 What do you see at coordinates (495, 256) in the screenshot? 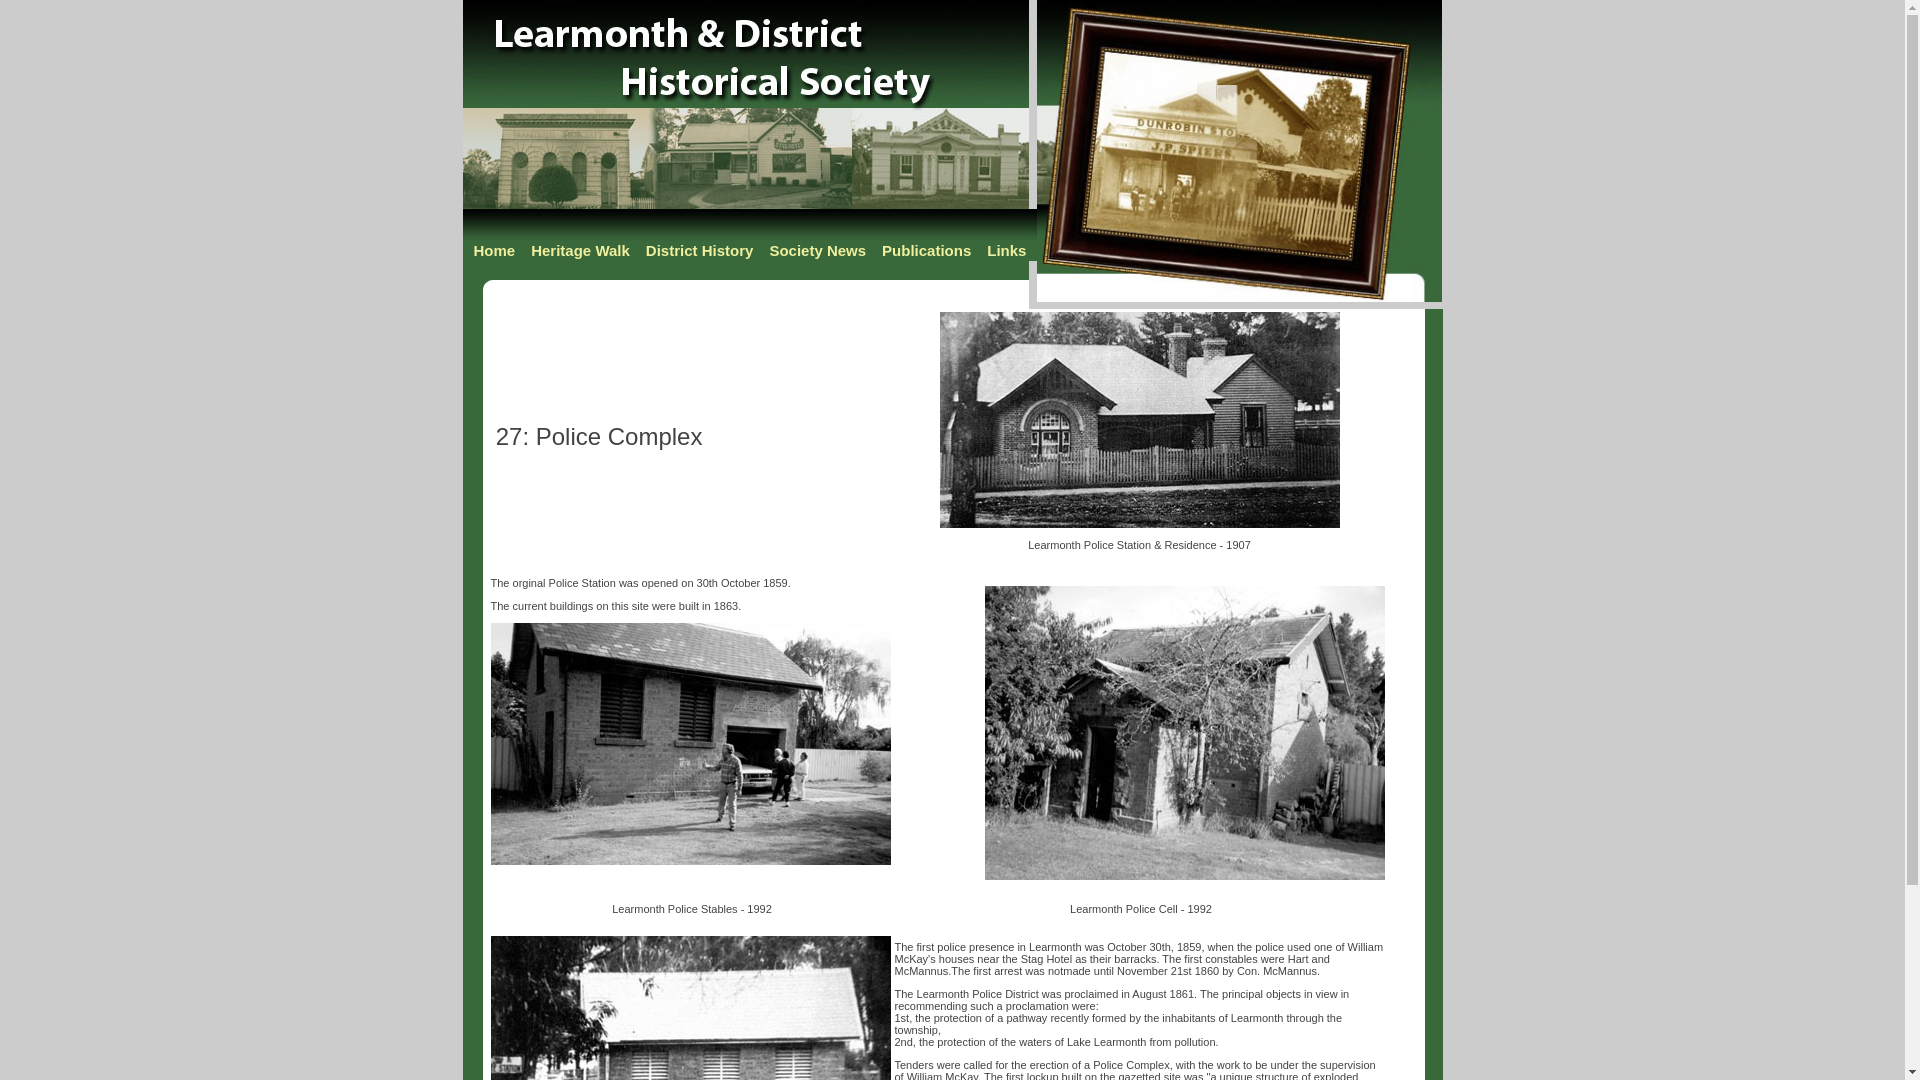
I see `Home` at bounding box center [495, 256].